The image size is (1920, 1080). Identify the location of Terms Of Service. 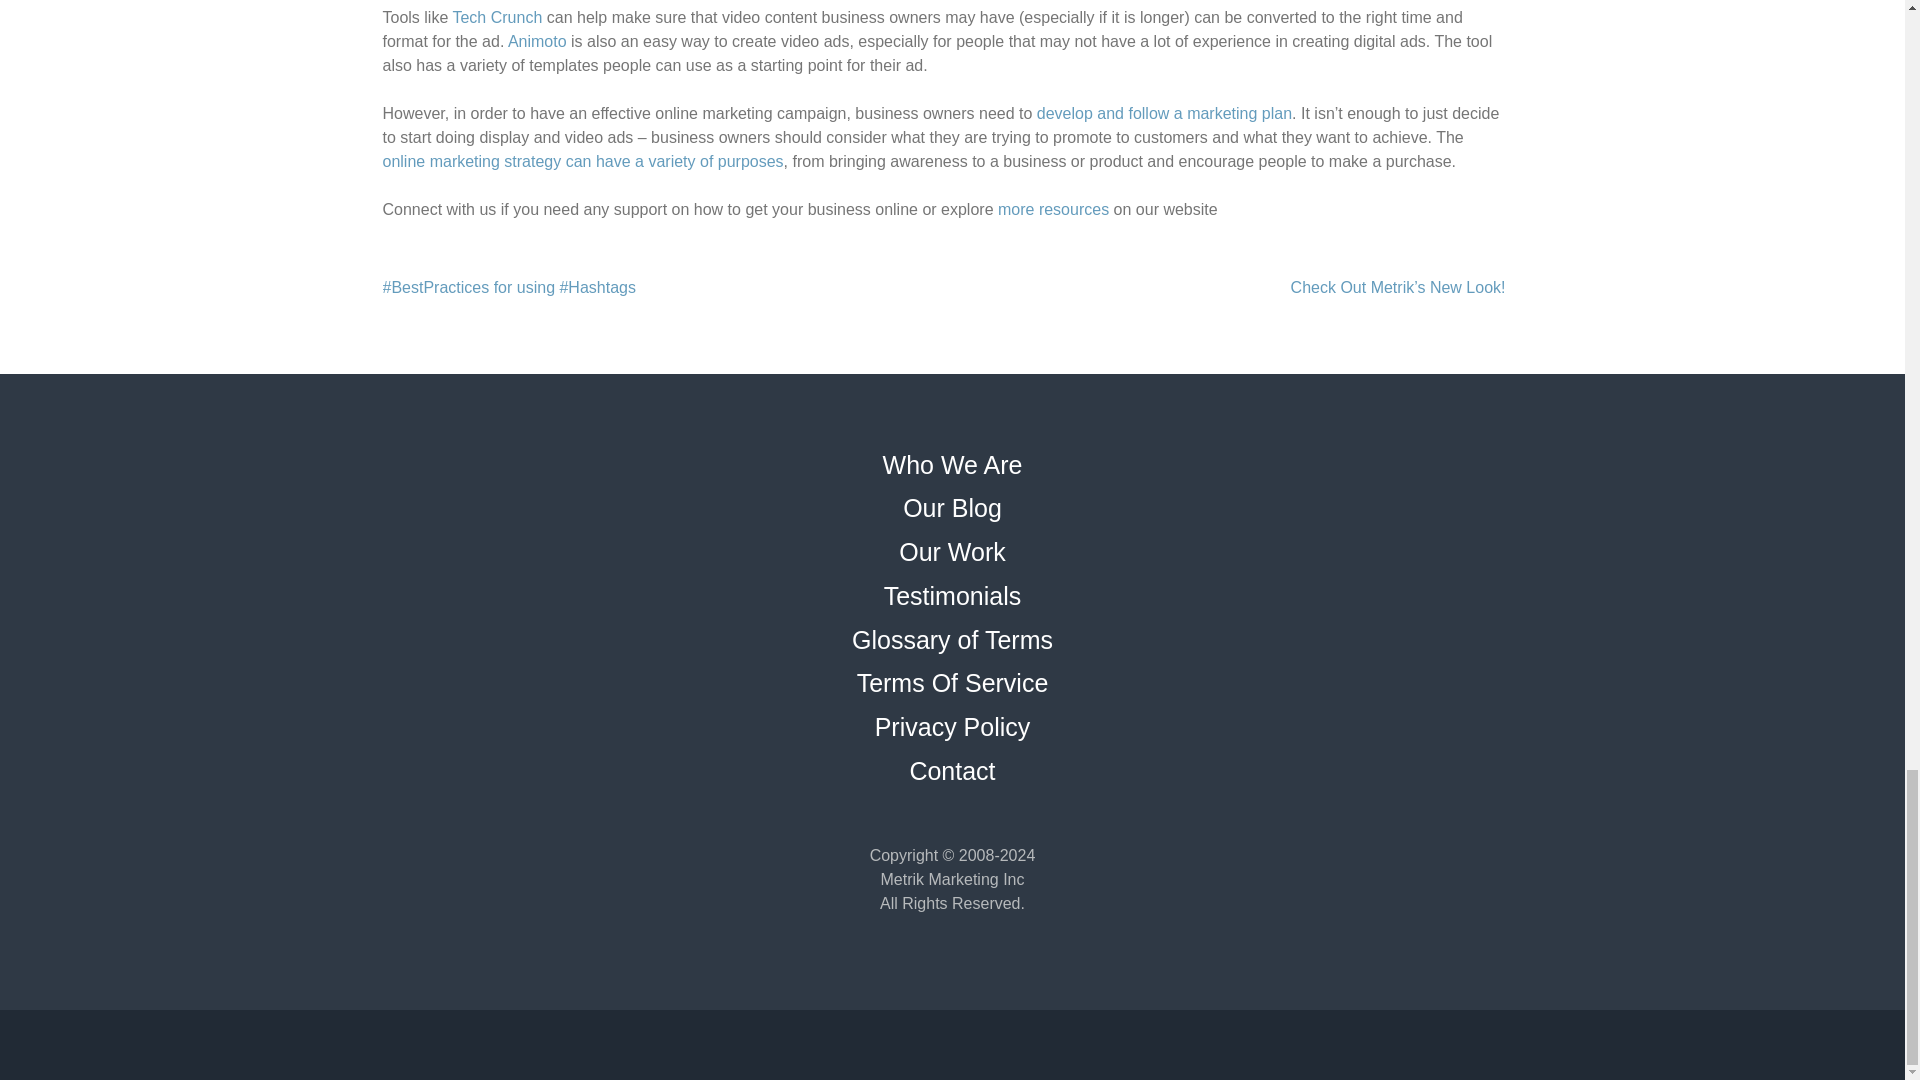
(952, 682).